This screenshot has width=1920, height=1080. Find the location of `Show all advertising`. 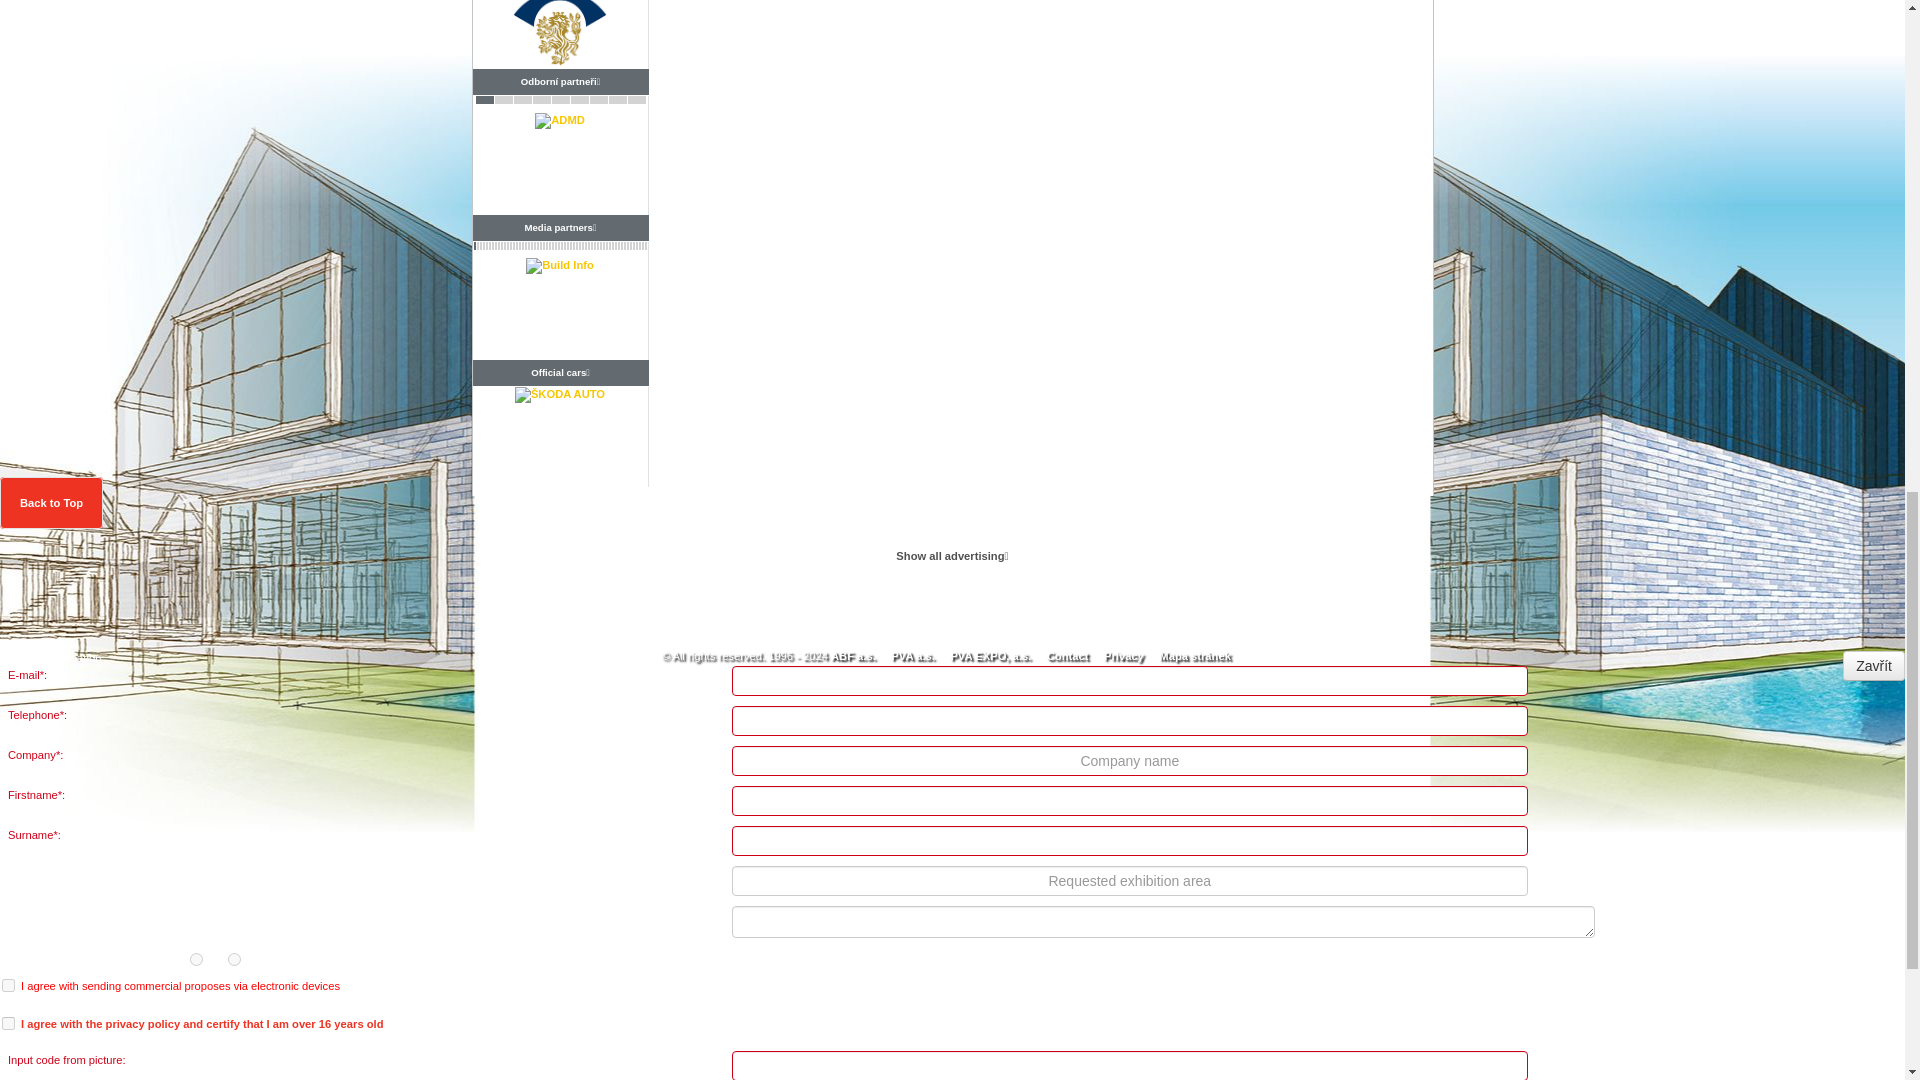

Show all advertising is located at coordinates (952, 556).